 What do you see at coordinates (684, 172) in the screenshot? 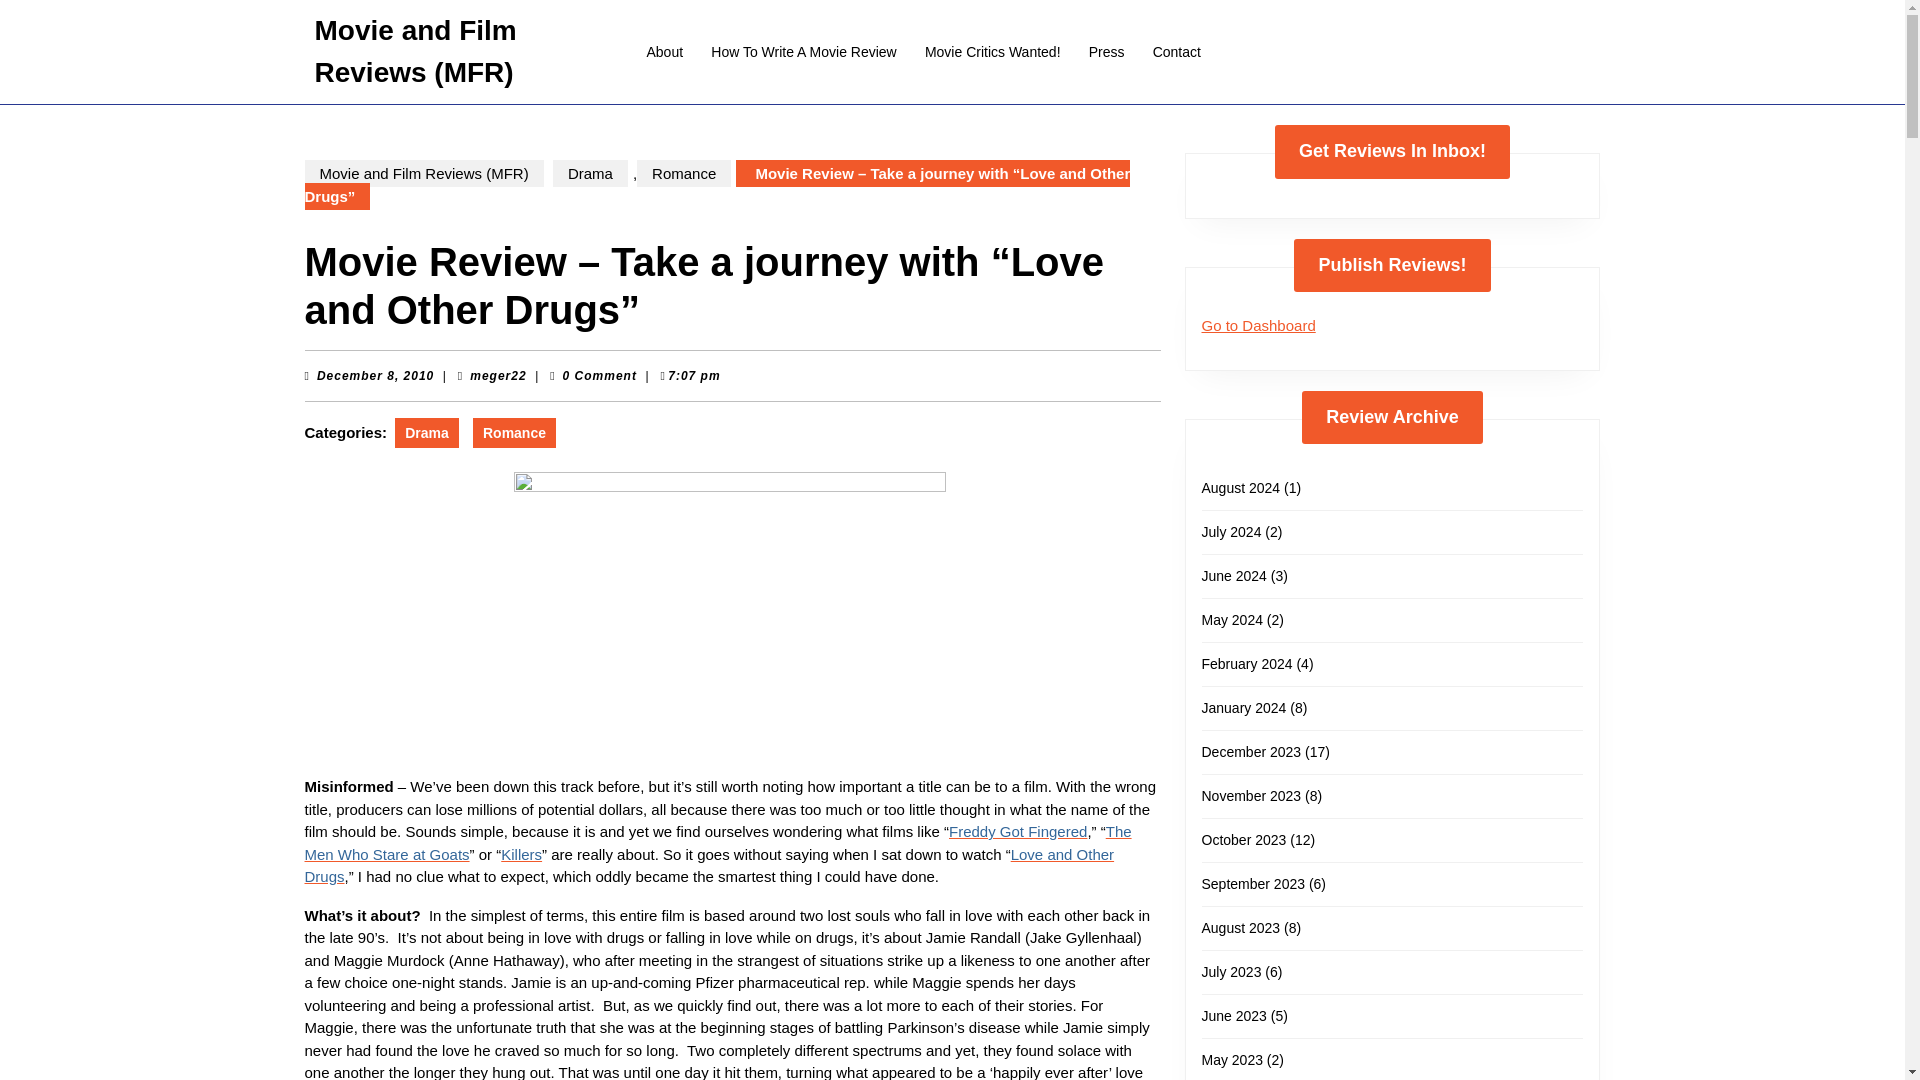
I see `Romance` at bounding box center [684, 172].